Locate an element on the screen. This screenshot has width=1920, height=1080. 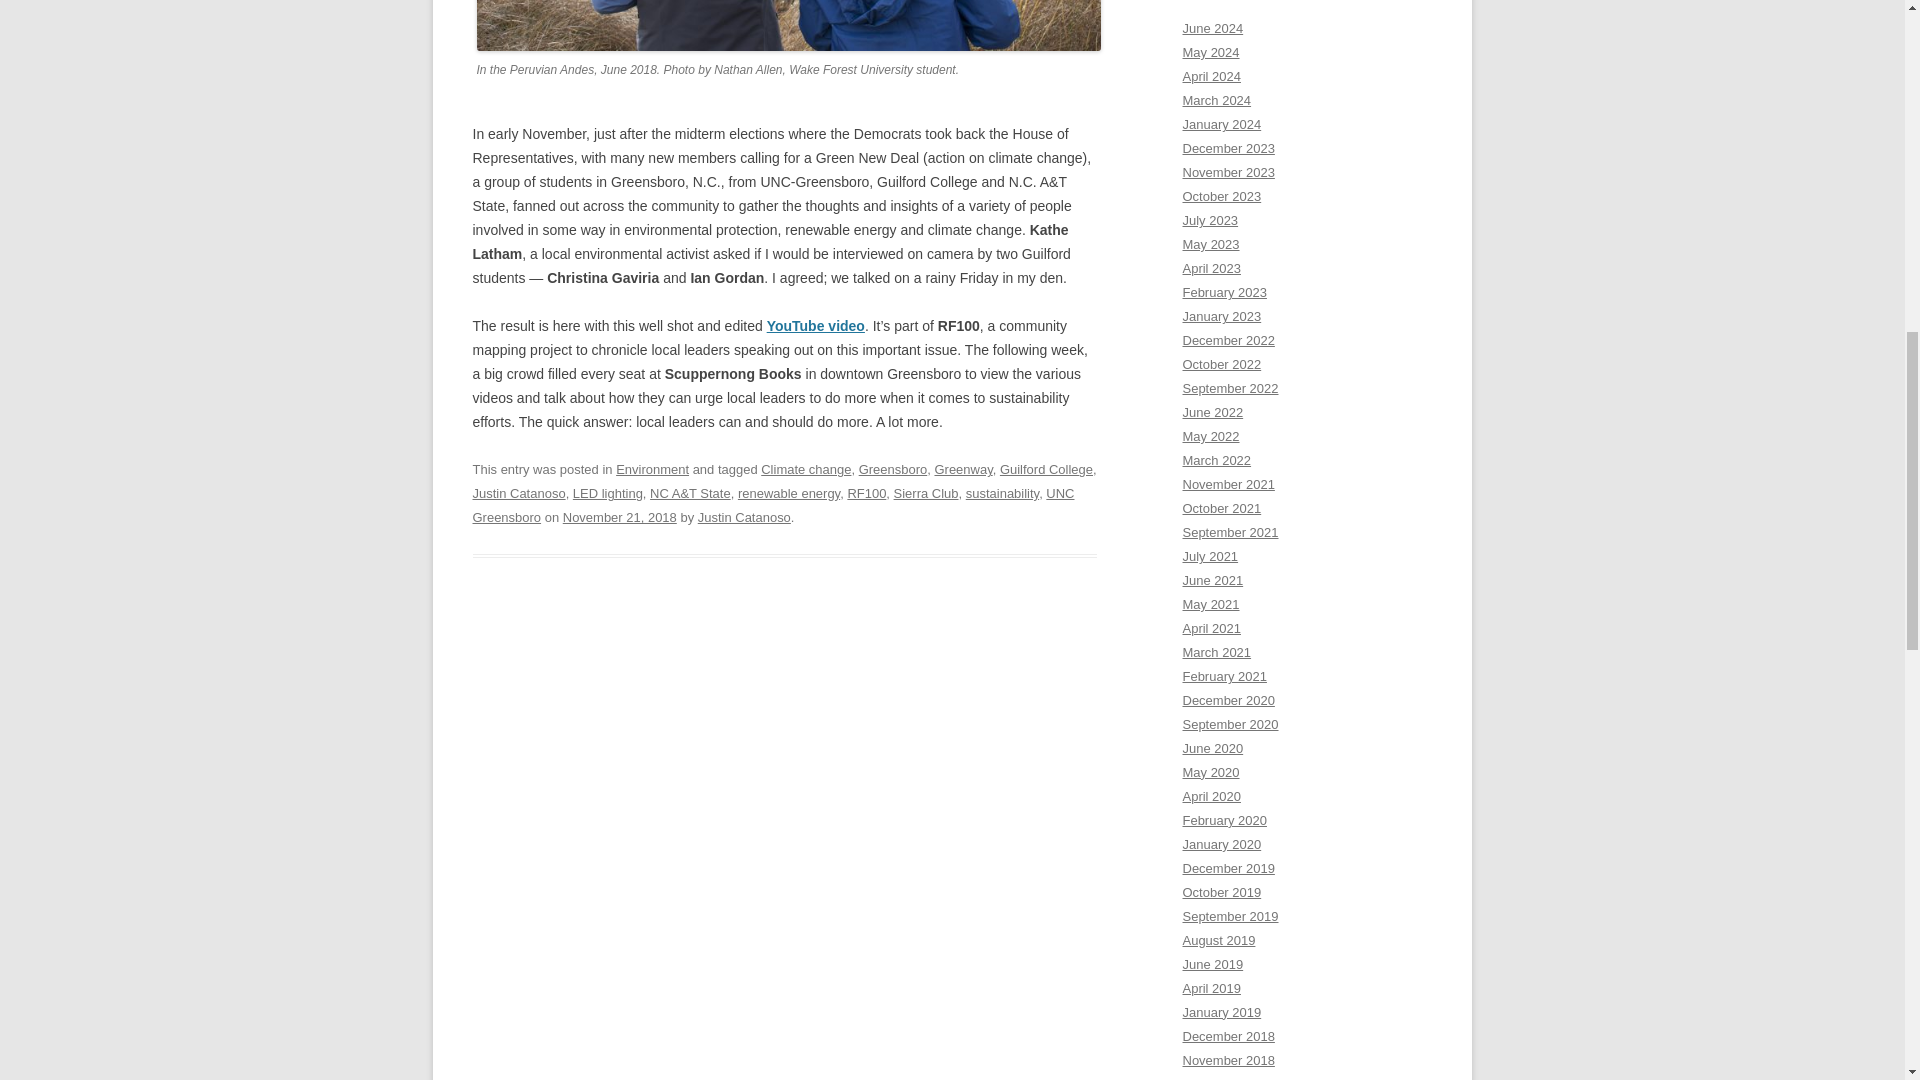
Sierra Club is located at coordinates (926, 494).